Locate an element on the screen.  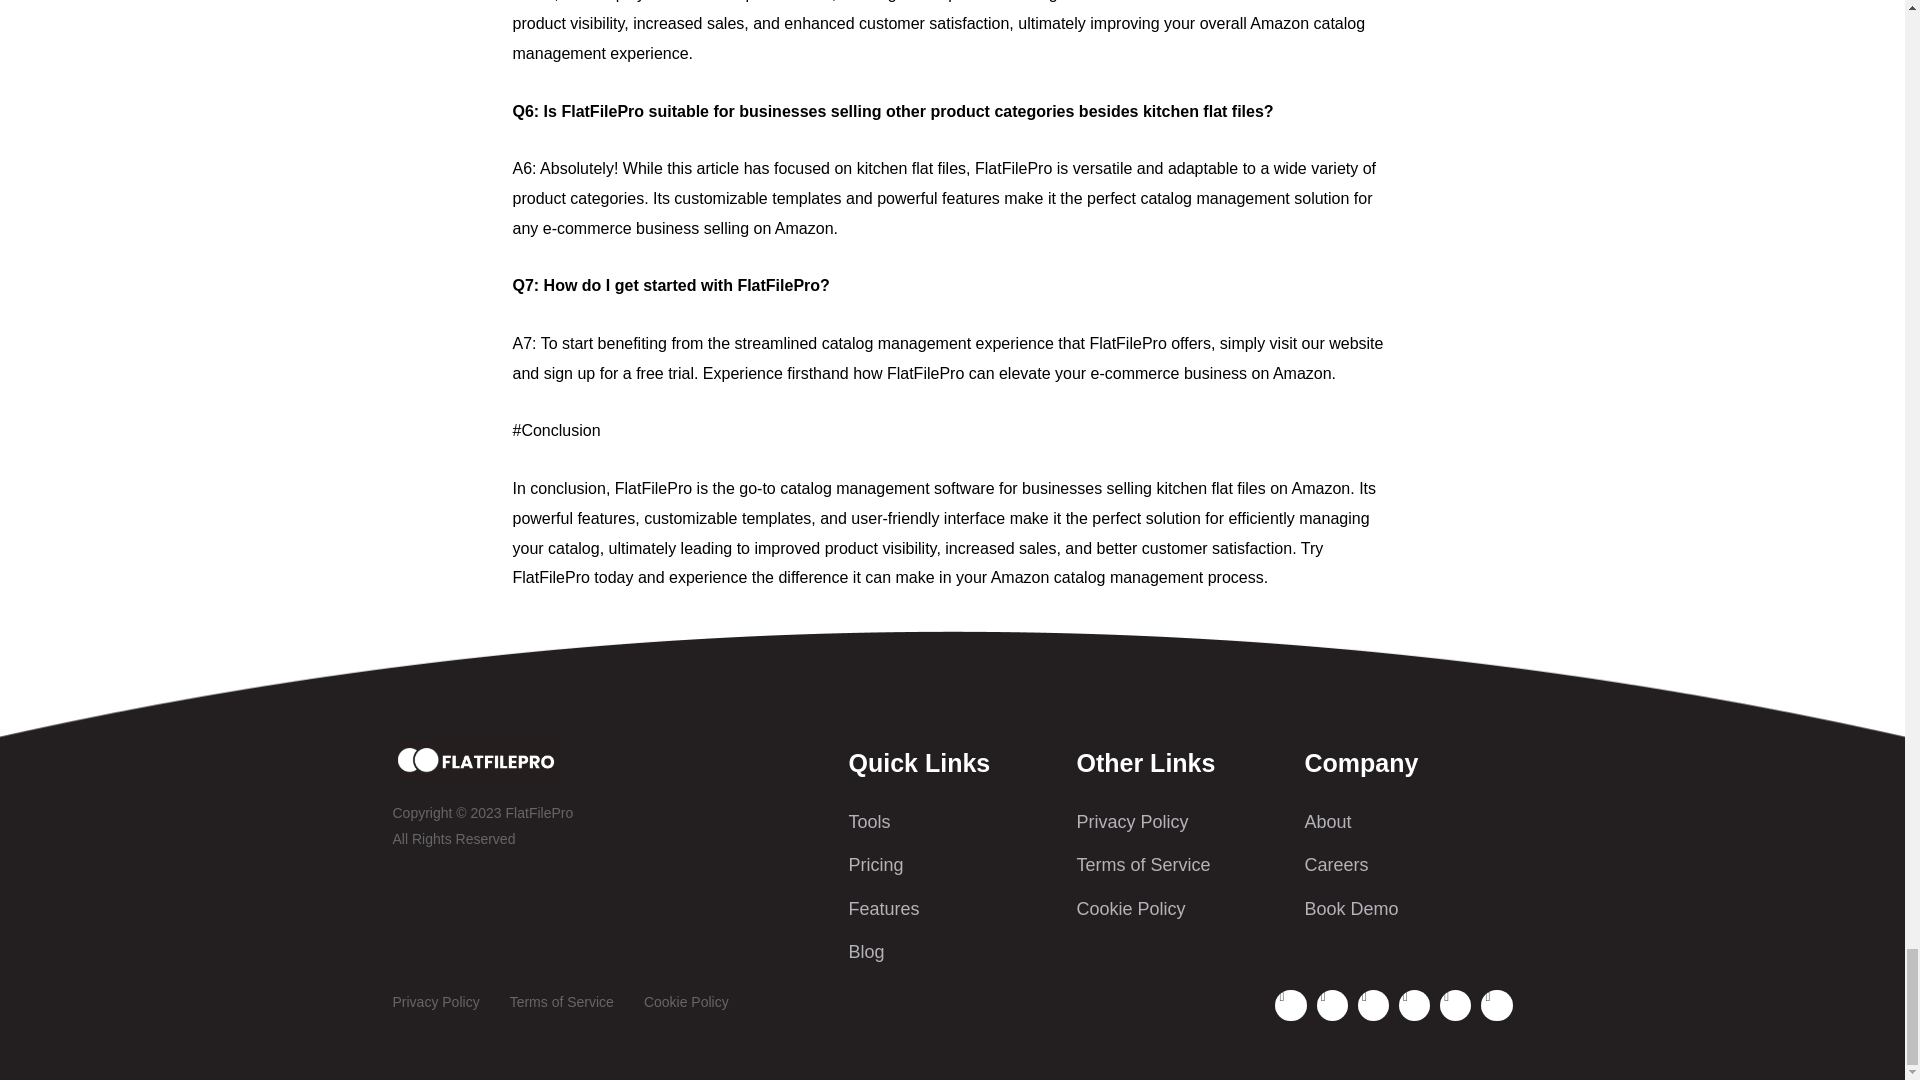
Cookie Policy is located at coordinates (686, 1003).